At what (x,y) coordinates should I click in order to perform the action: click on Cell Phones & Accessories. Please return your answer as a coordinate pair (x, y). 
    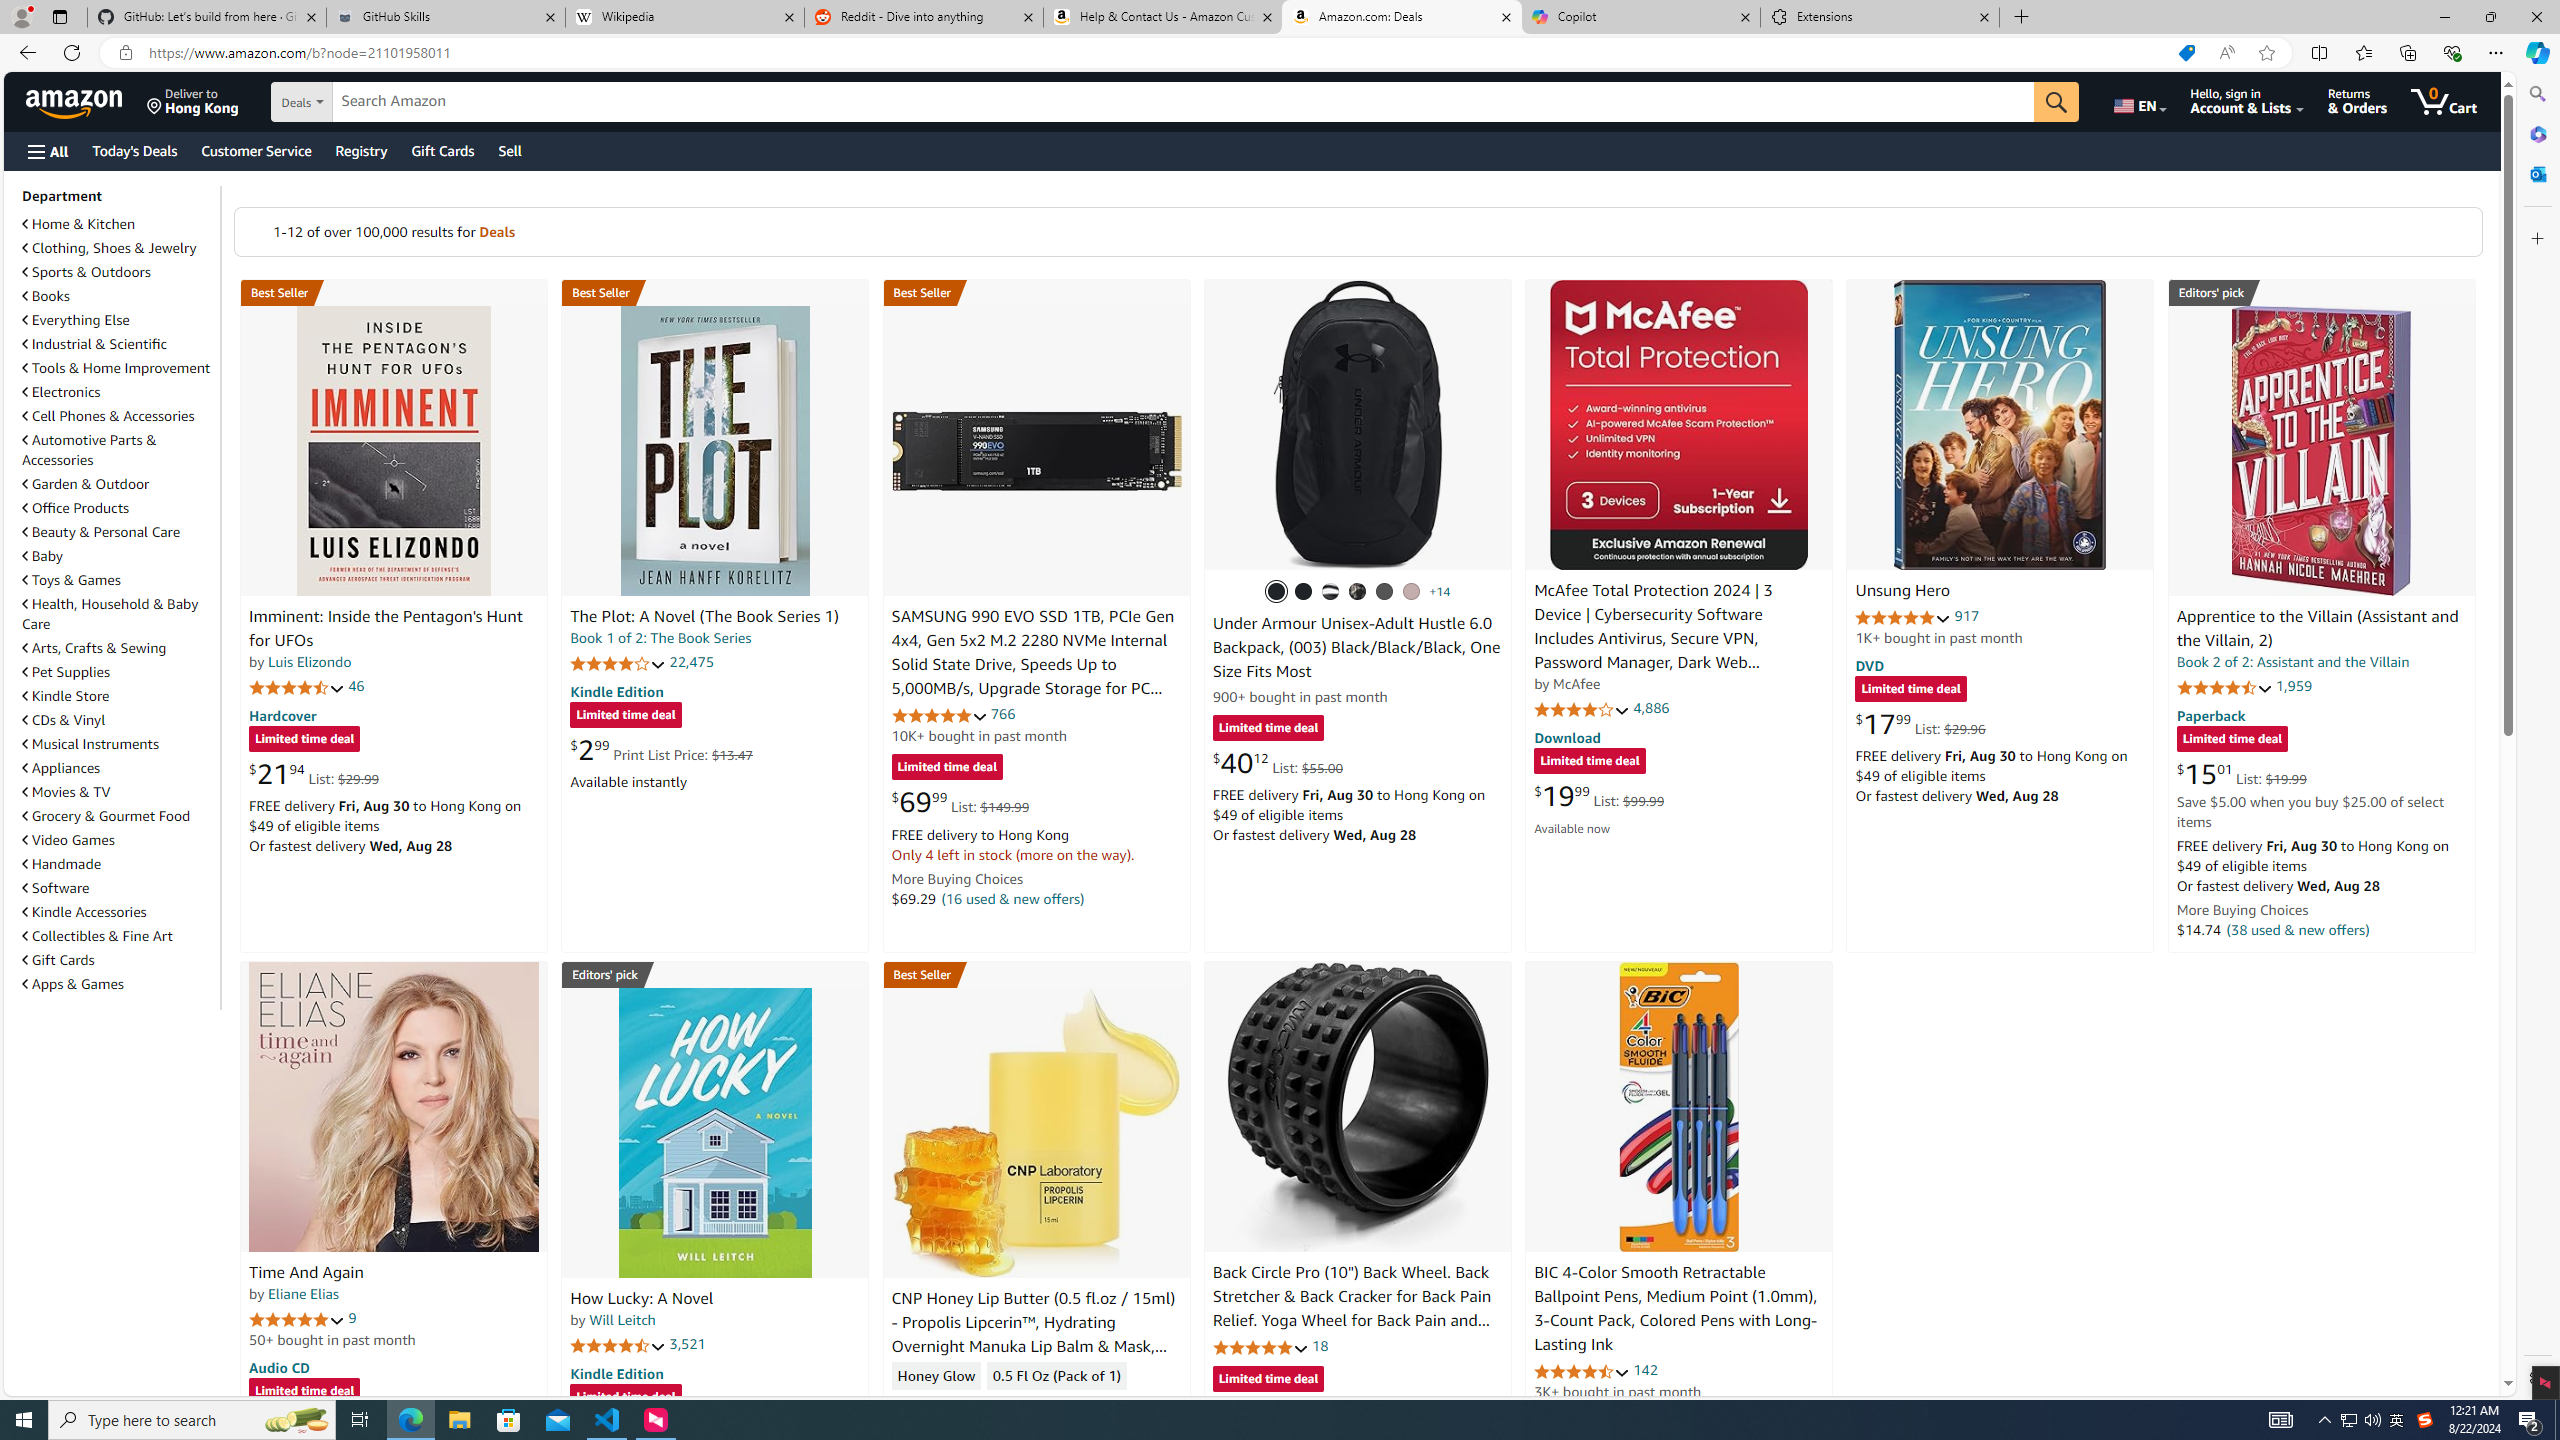
    Looking at the image, I should click on (108, 416).